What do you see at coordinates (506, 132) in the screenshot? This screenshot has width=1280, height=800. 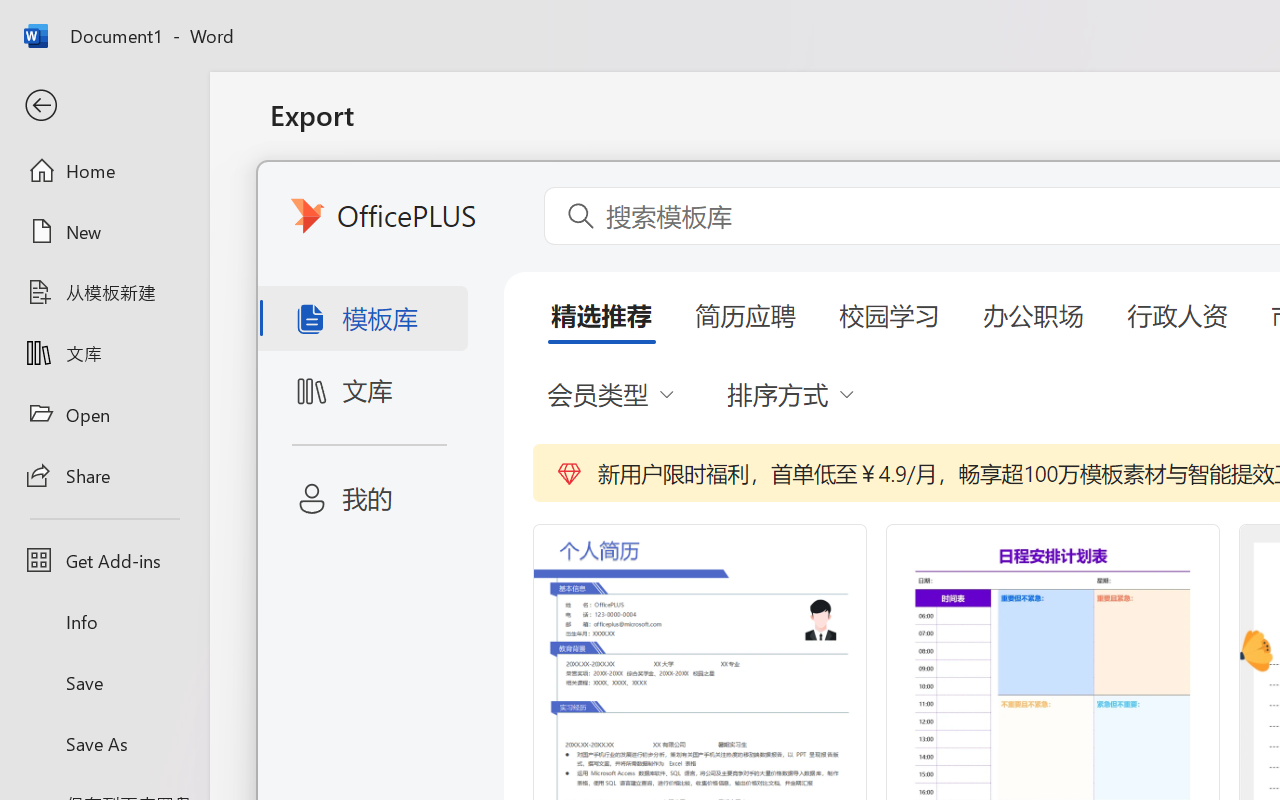 I see `Our approach` at bounding box center [506, 132].